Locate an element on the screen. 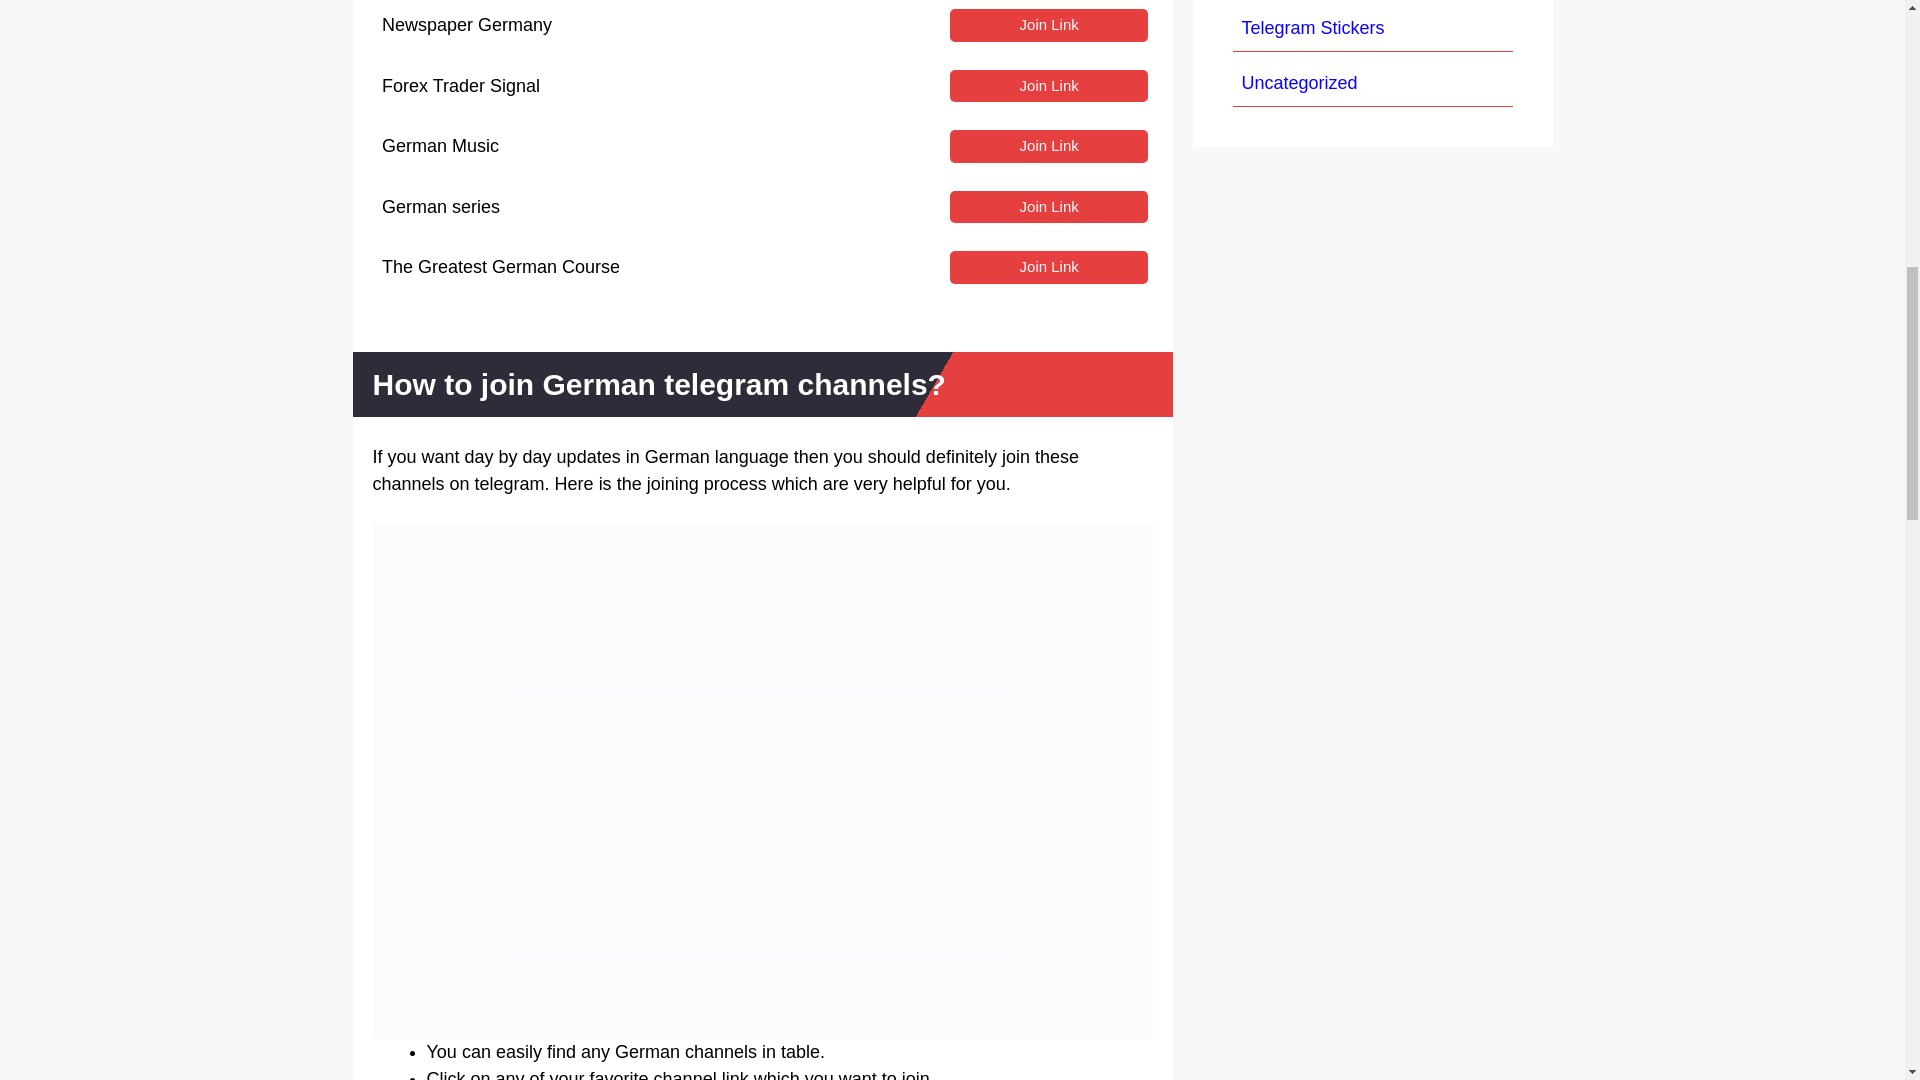  Join Link is located at coordinates (1049, 146).